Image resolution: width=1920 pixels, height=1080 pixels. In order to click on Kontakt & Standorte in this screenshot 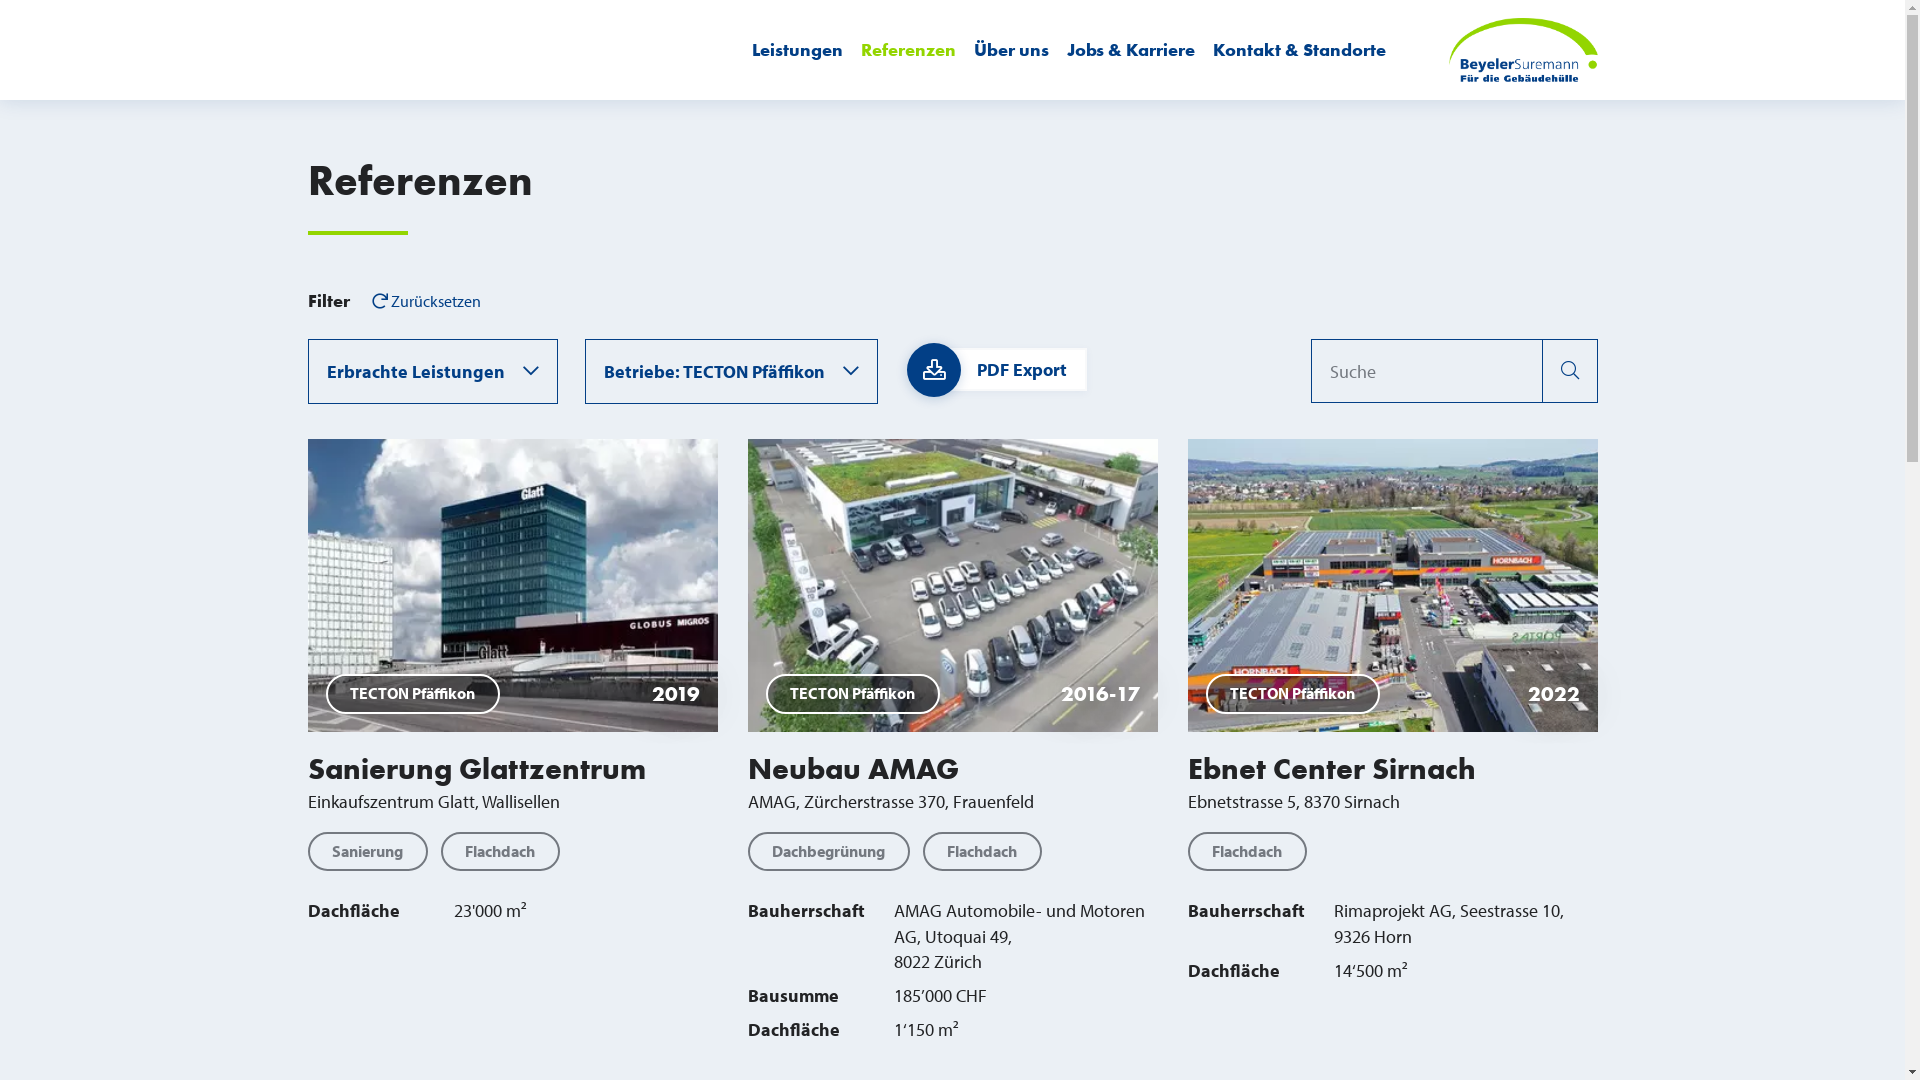, I will do `click(1300, 50)`.